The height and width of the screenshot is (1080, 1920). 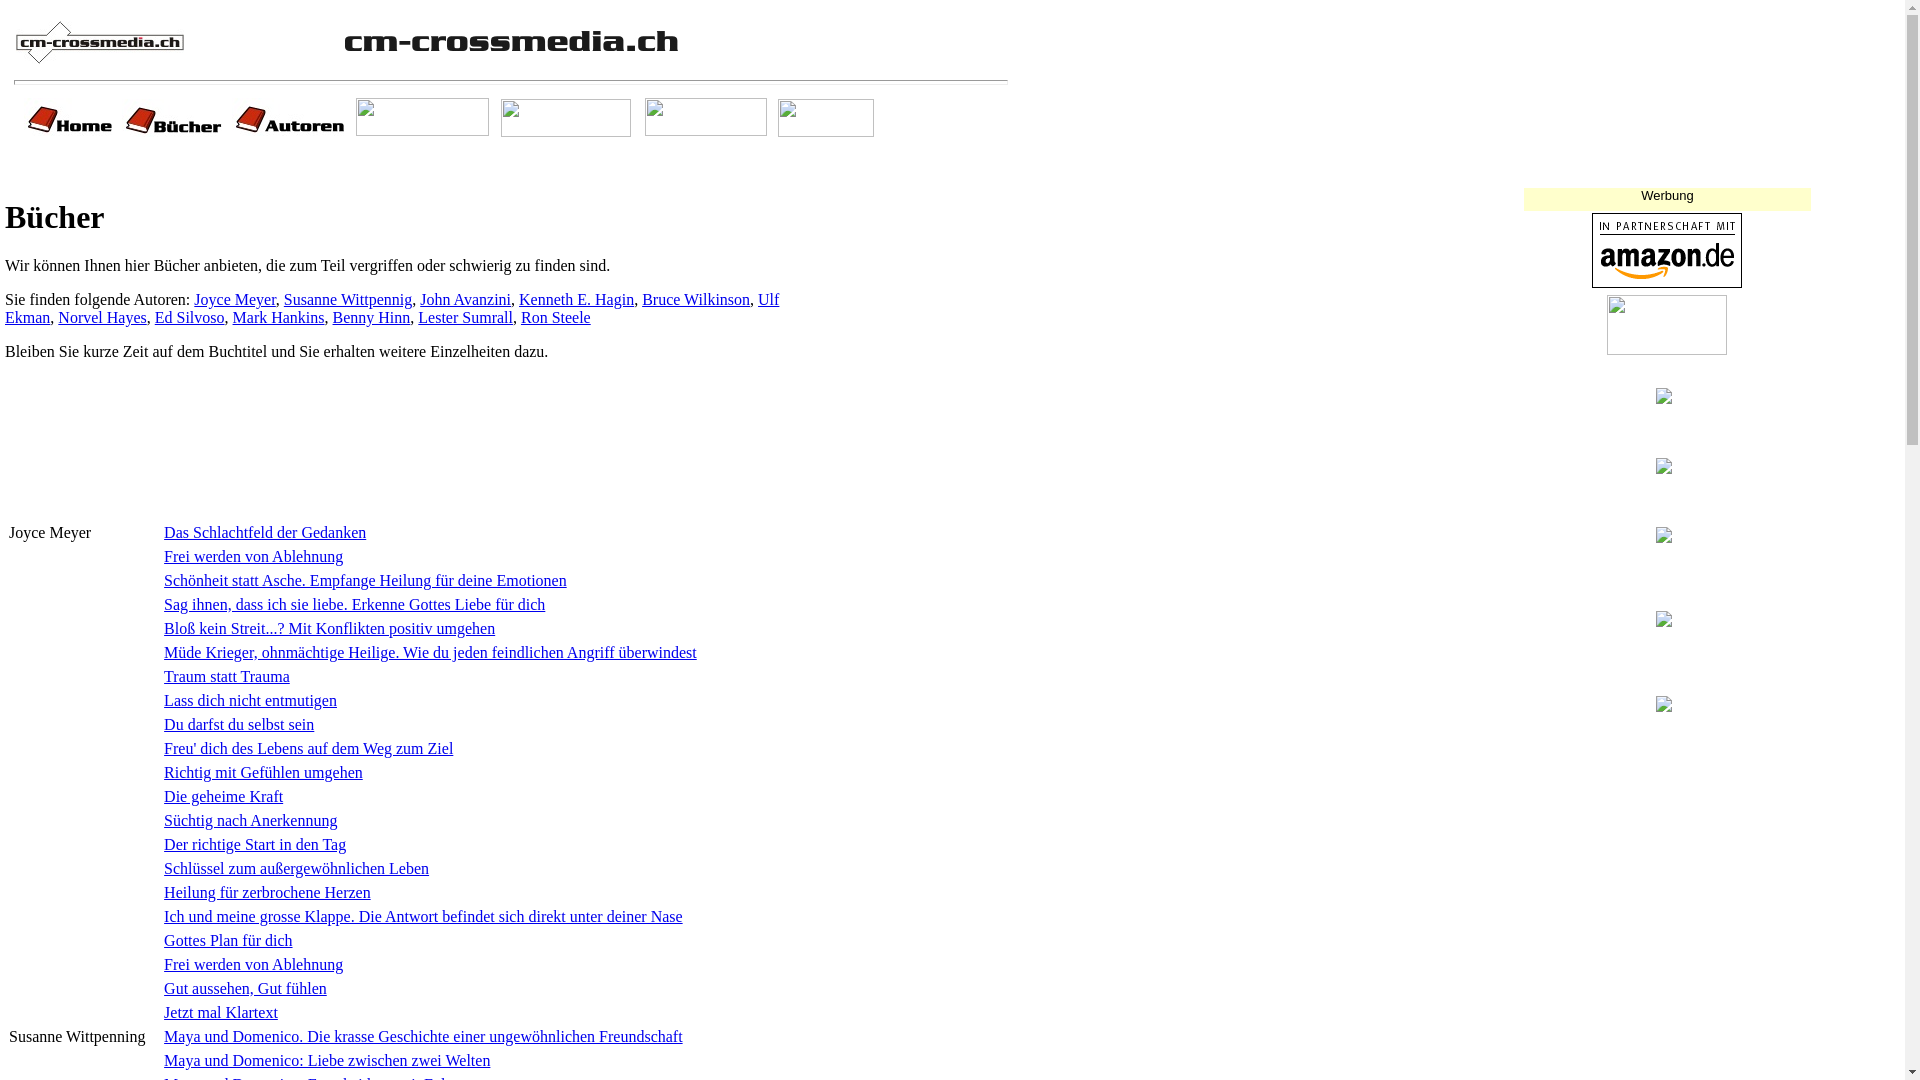 I want to click on Bruce Wilkinson, so click(x=696, y=300).